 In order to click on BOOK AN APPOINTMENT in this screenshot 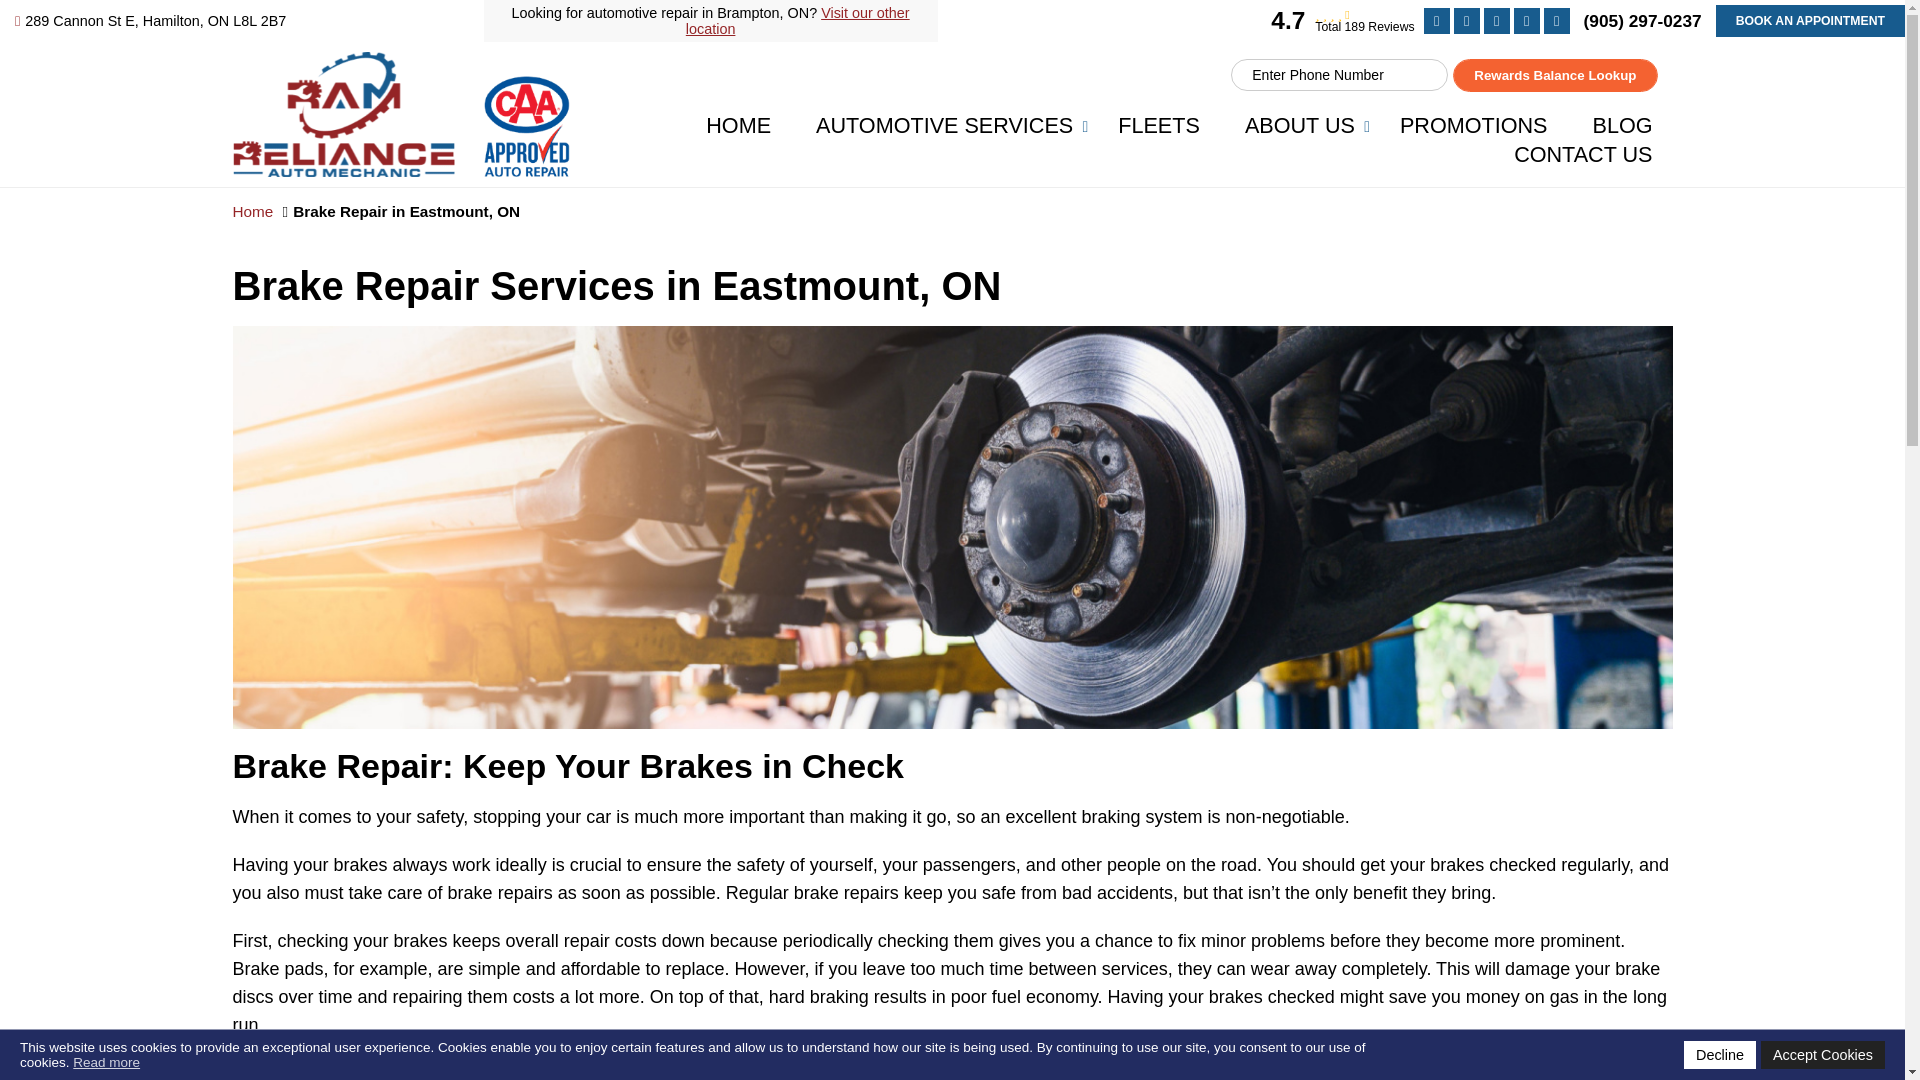, I will do `click(1810, 20)`.